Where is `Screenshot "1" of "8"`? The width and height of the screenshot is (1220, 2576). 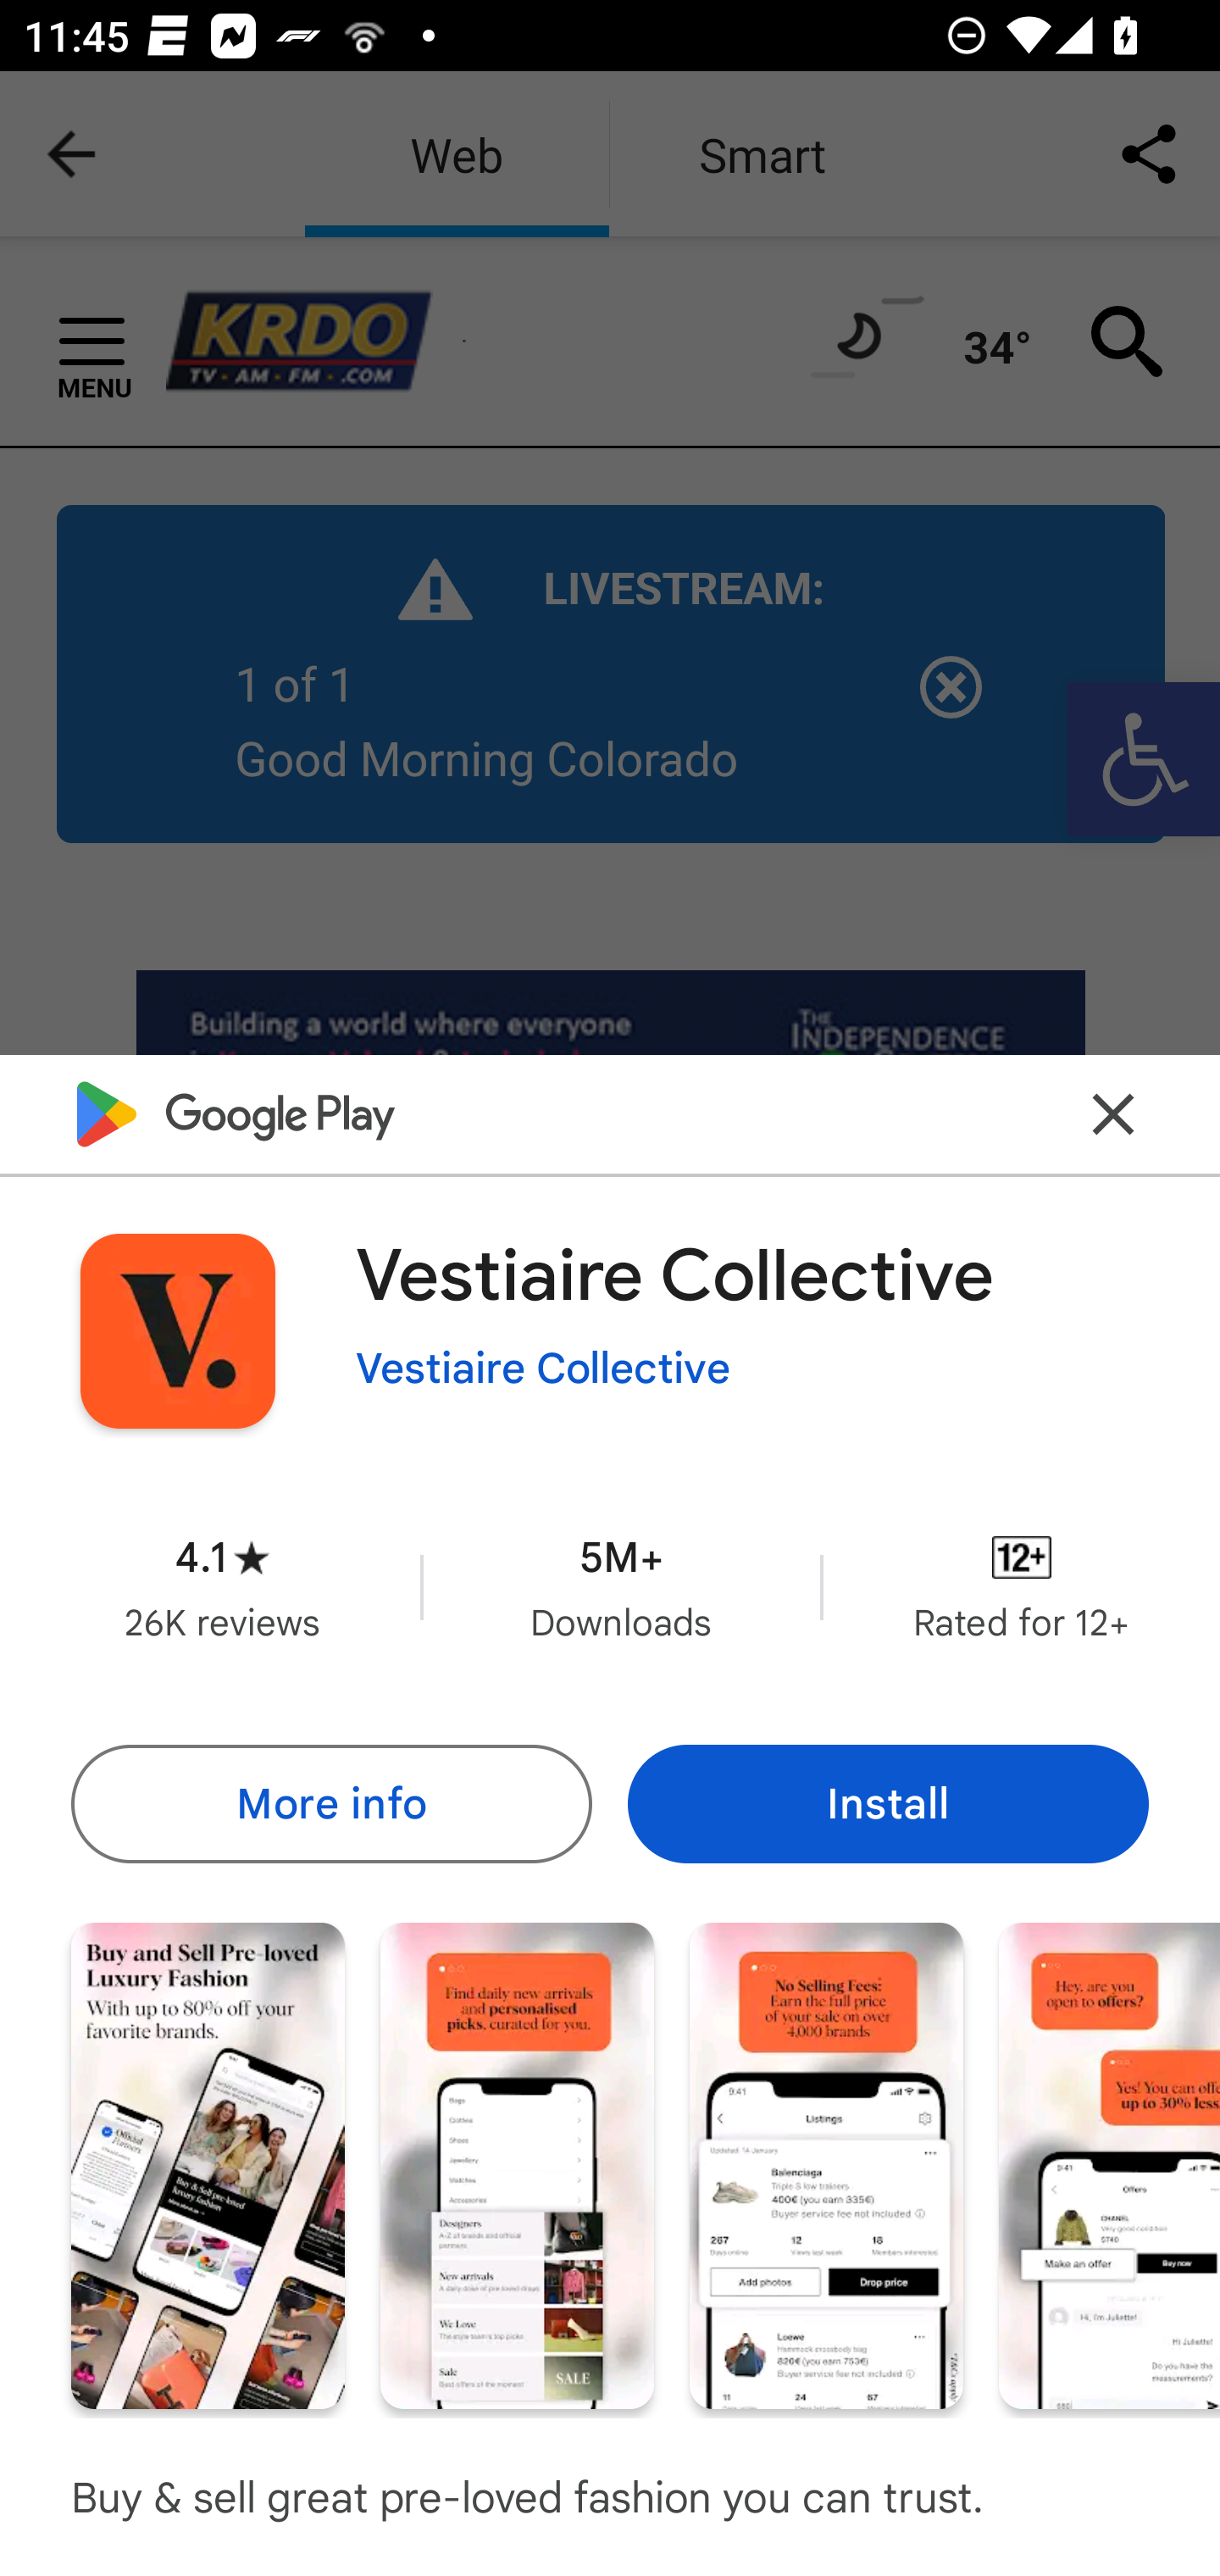 Screenshot "1" of "8" is located at coordinates (208, 2164).